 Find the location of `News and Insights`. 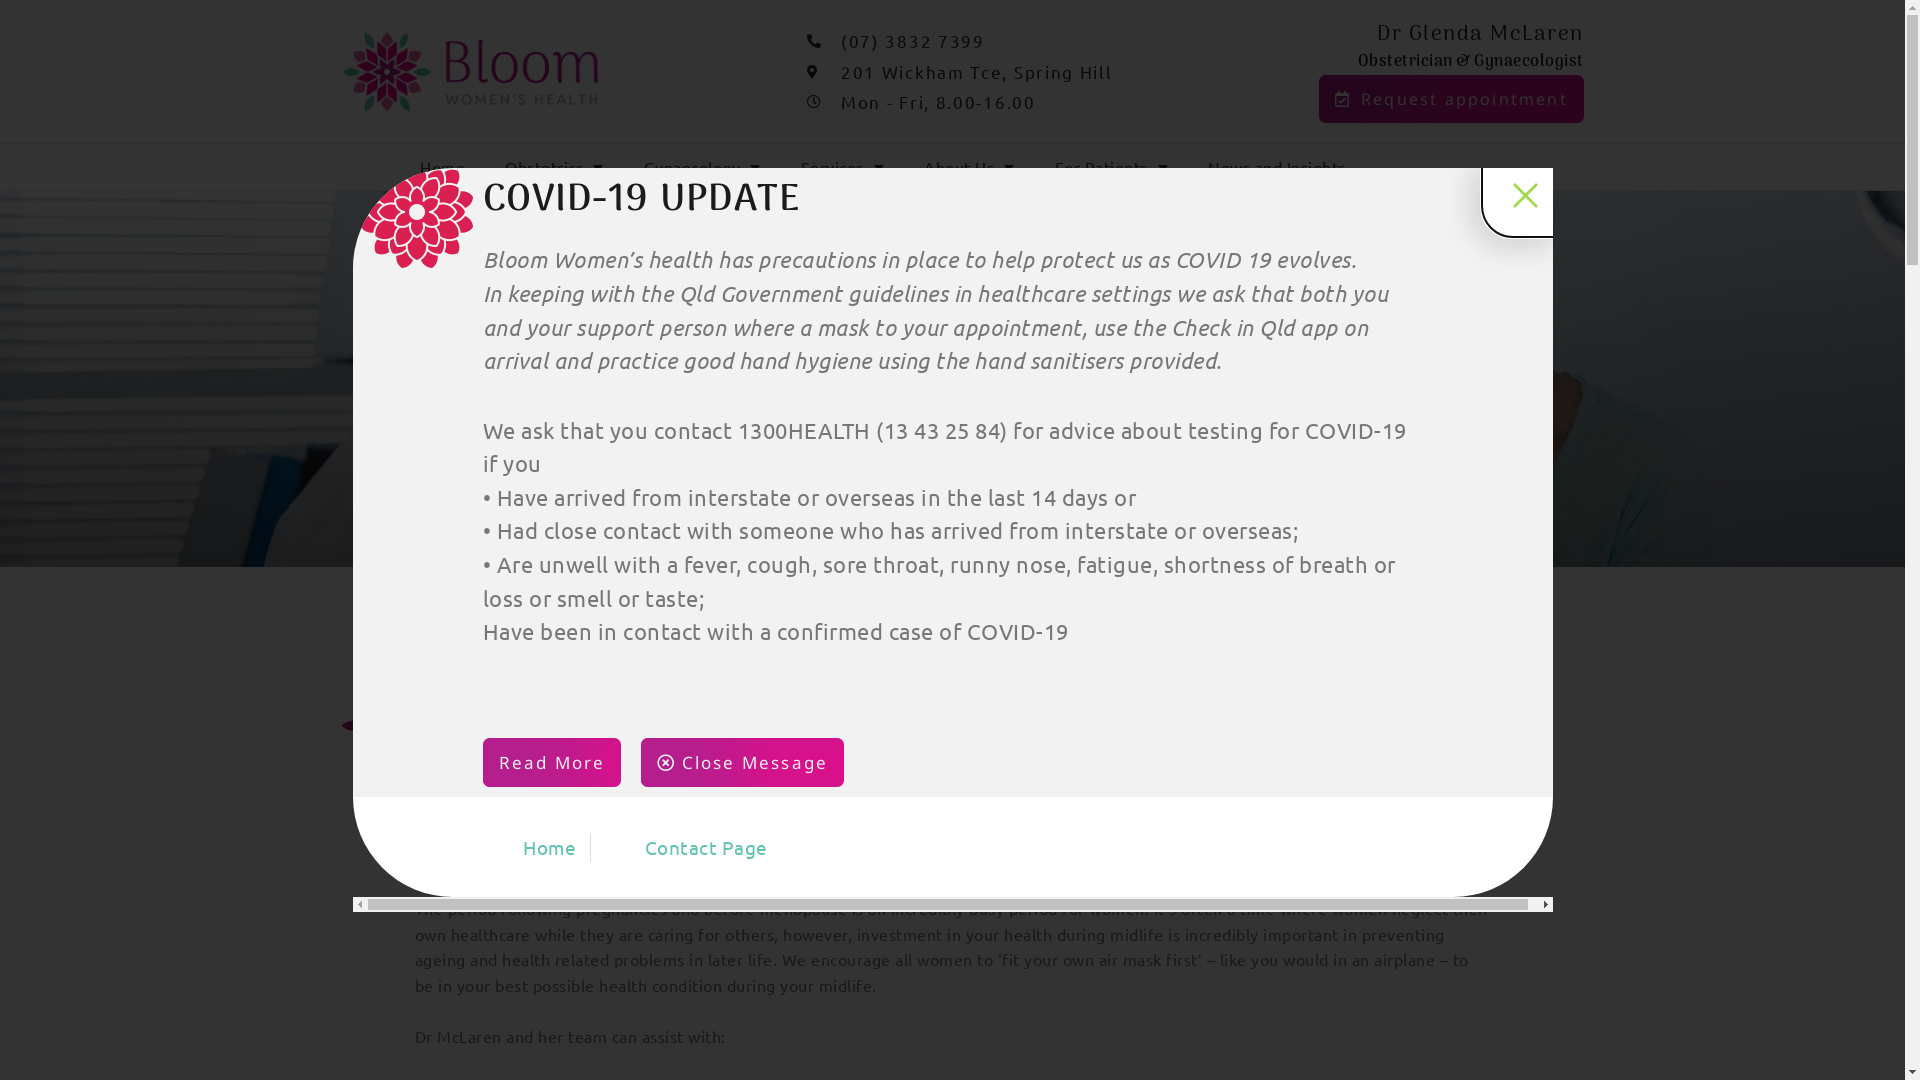

News and Insights is located at coordinates (1277, 167).